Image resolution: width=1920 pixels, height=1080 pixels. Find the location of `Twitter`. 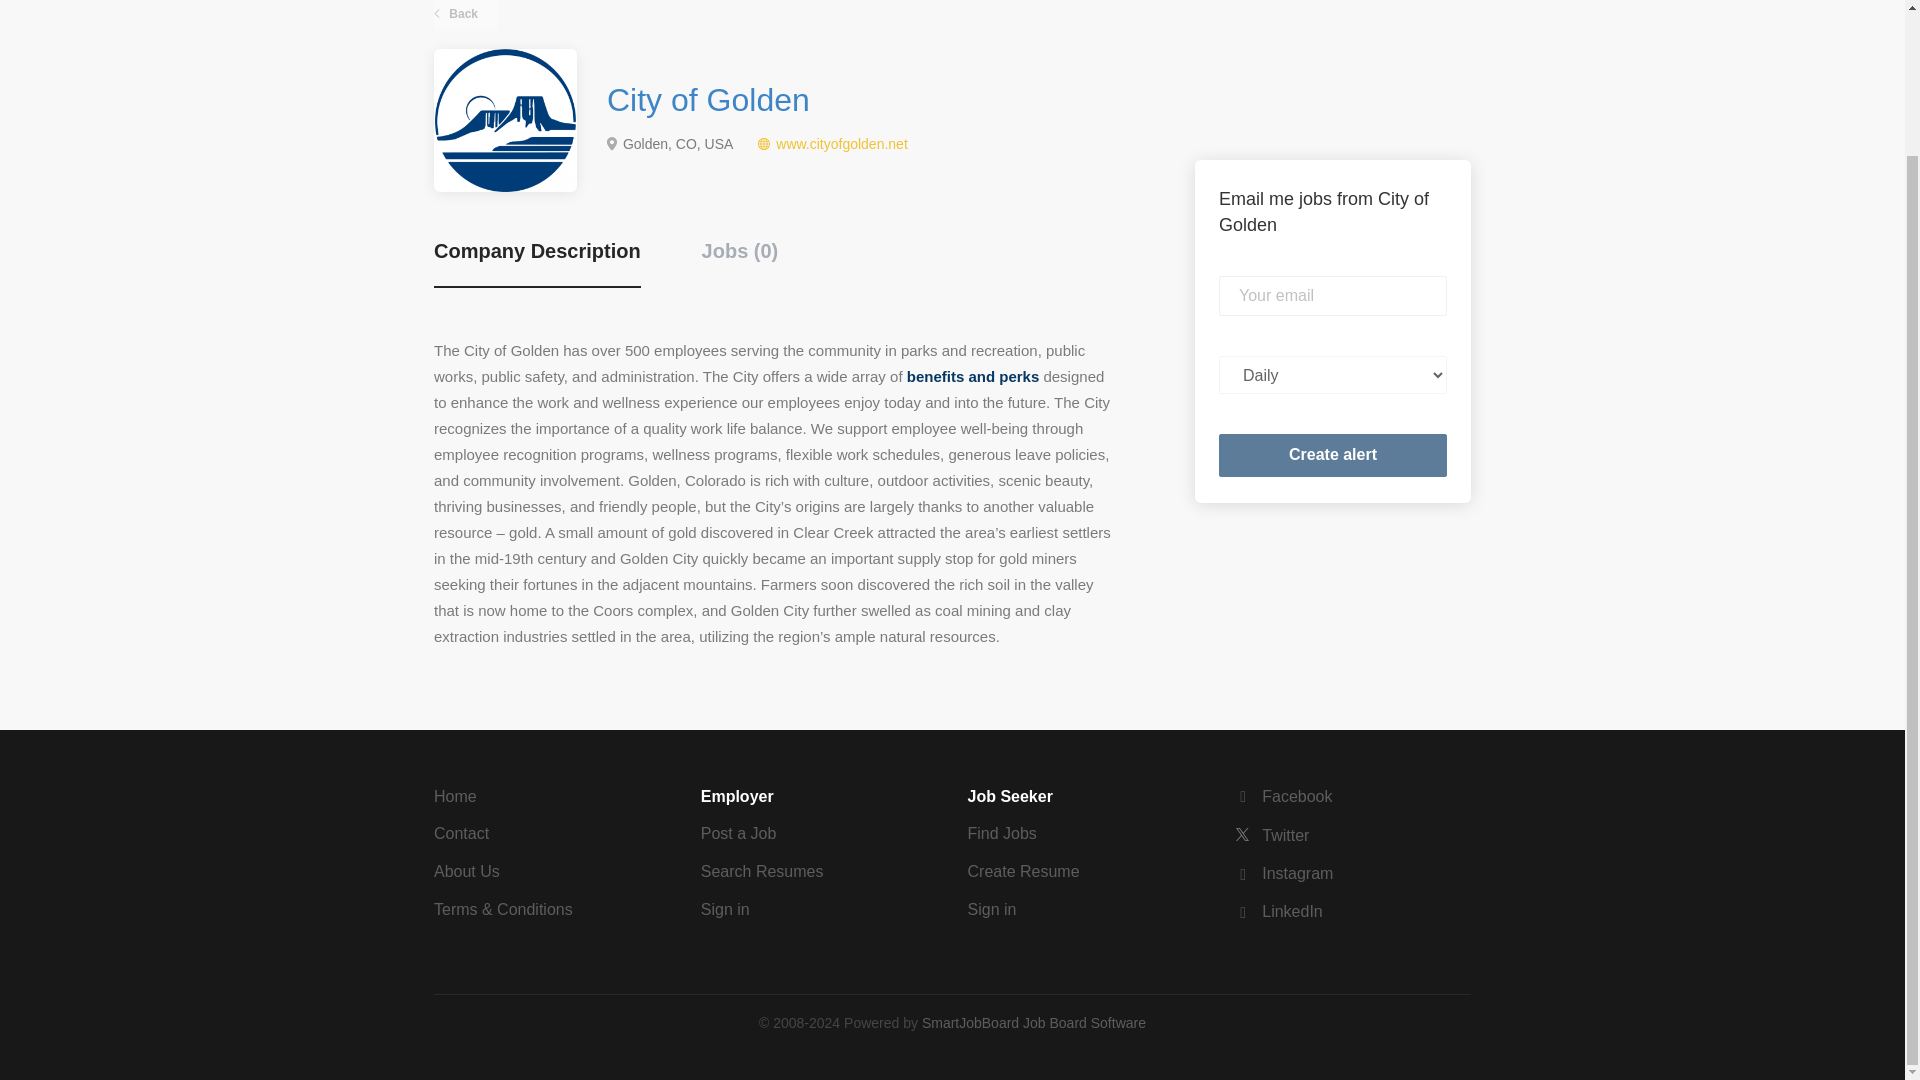

Twitter is located at coordinates (1272, 835).